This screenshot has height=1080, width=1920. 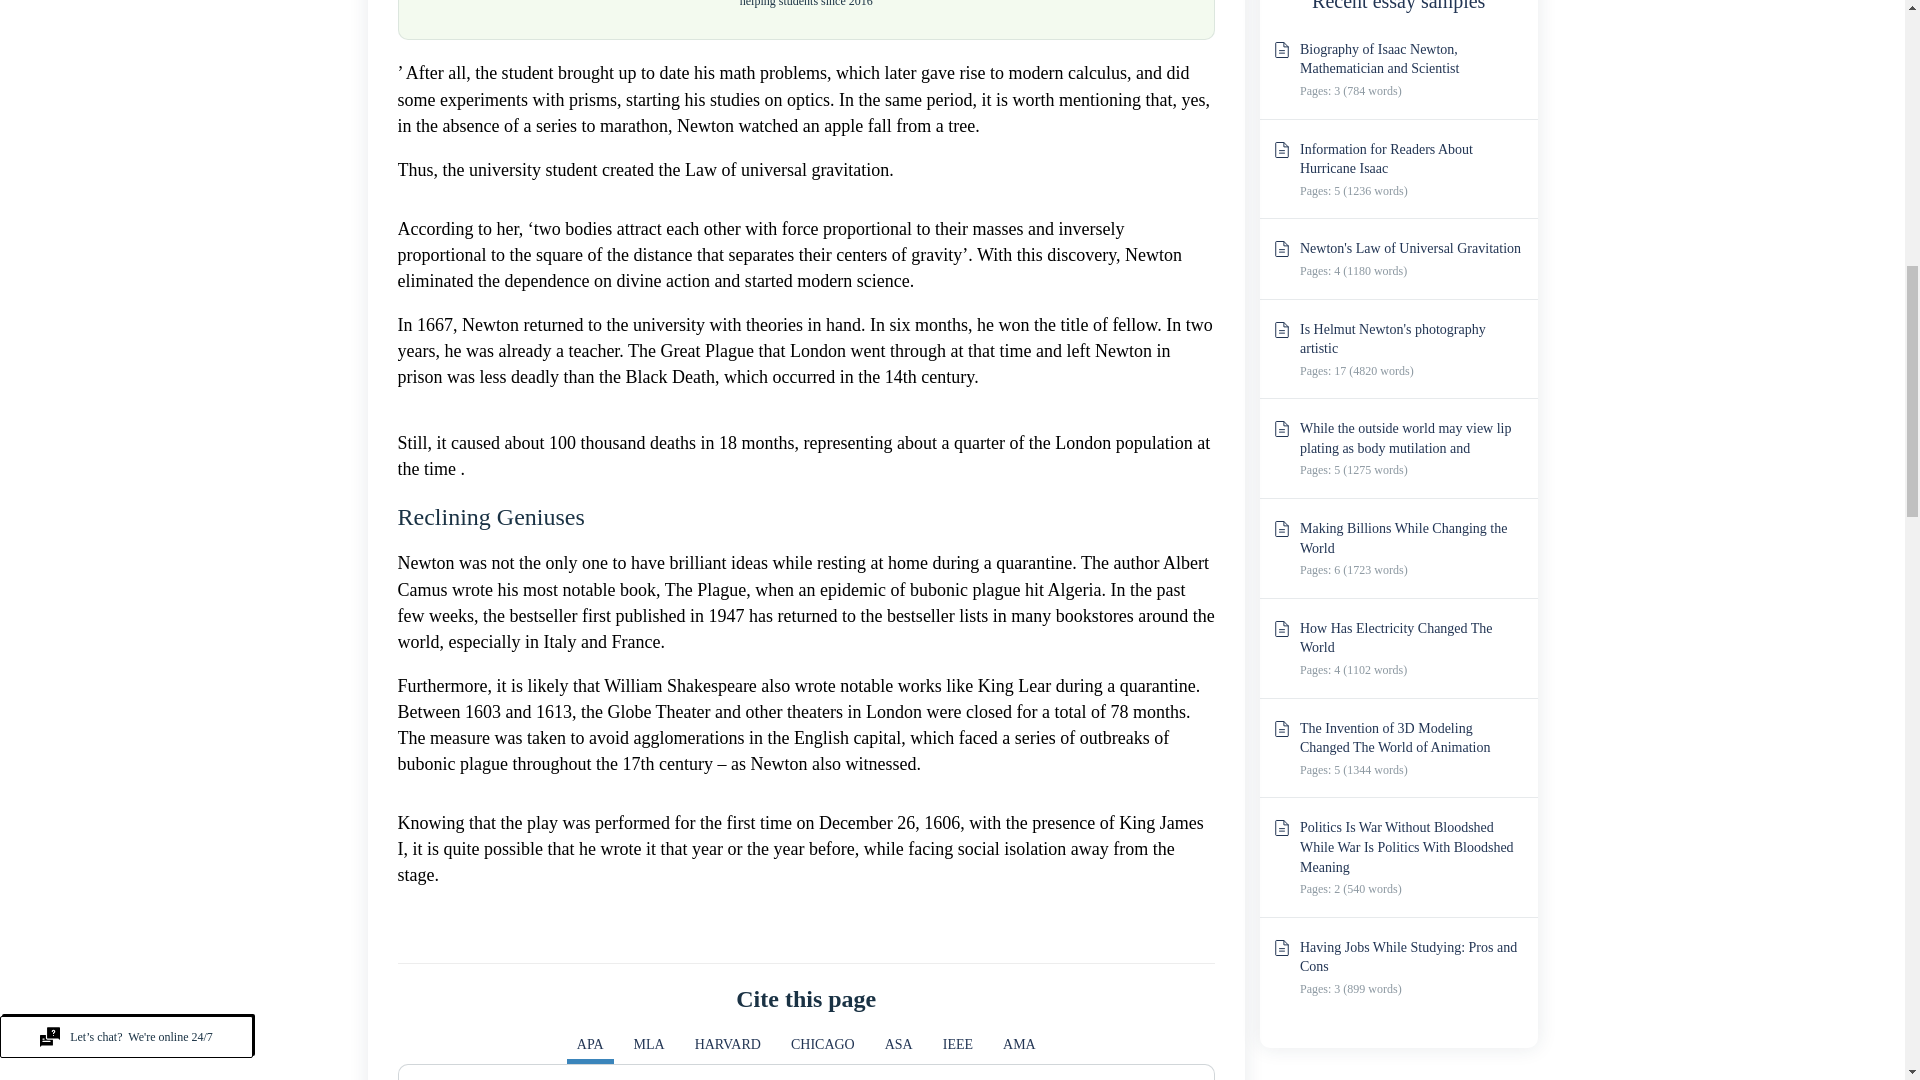 I want to click on MLA, so click(x=650, y=1048).